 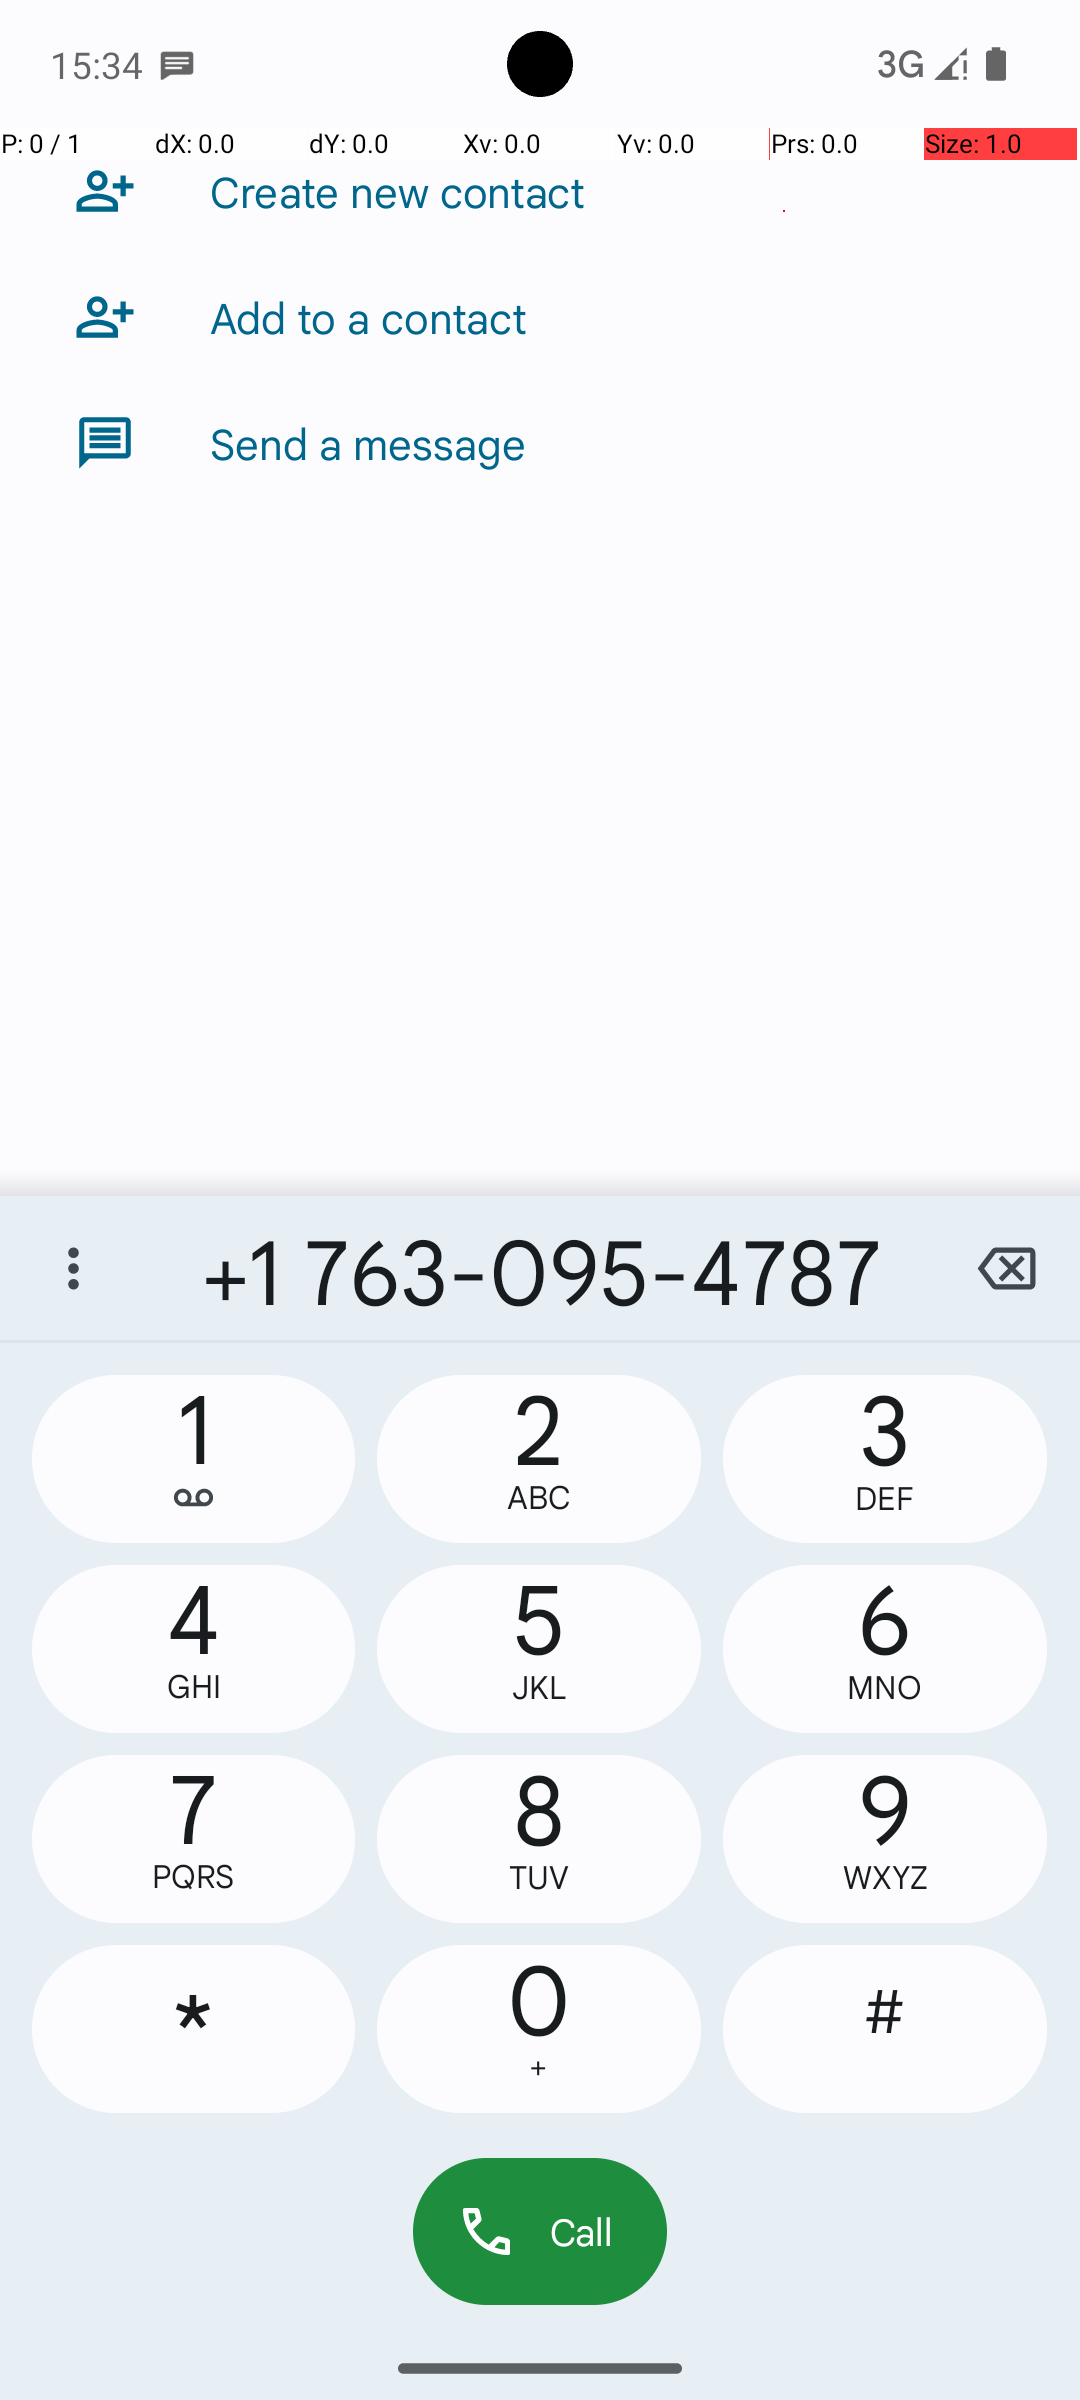 I want to click on TUV, so click(x=538, y=1878).